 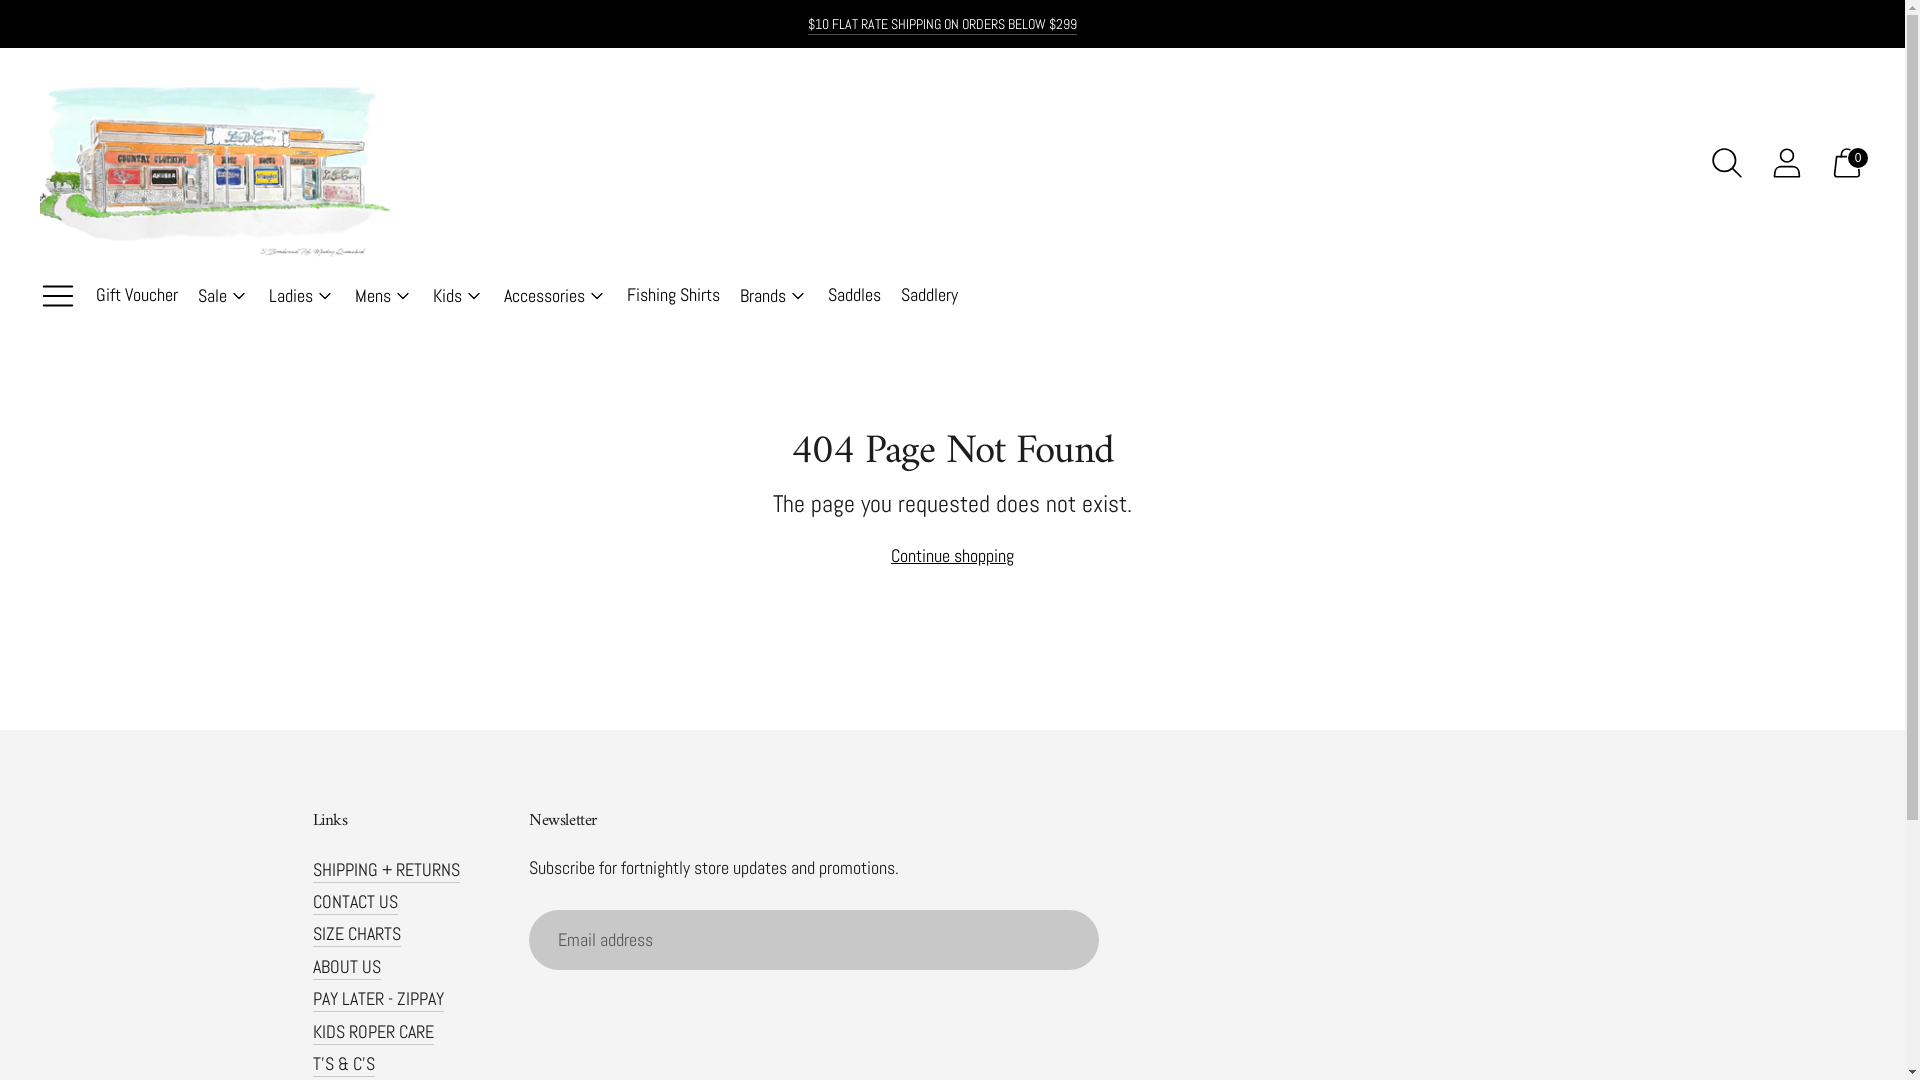 I want to click on Accessories, so click(x=556, y=296).